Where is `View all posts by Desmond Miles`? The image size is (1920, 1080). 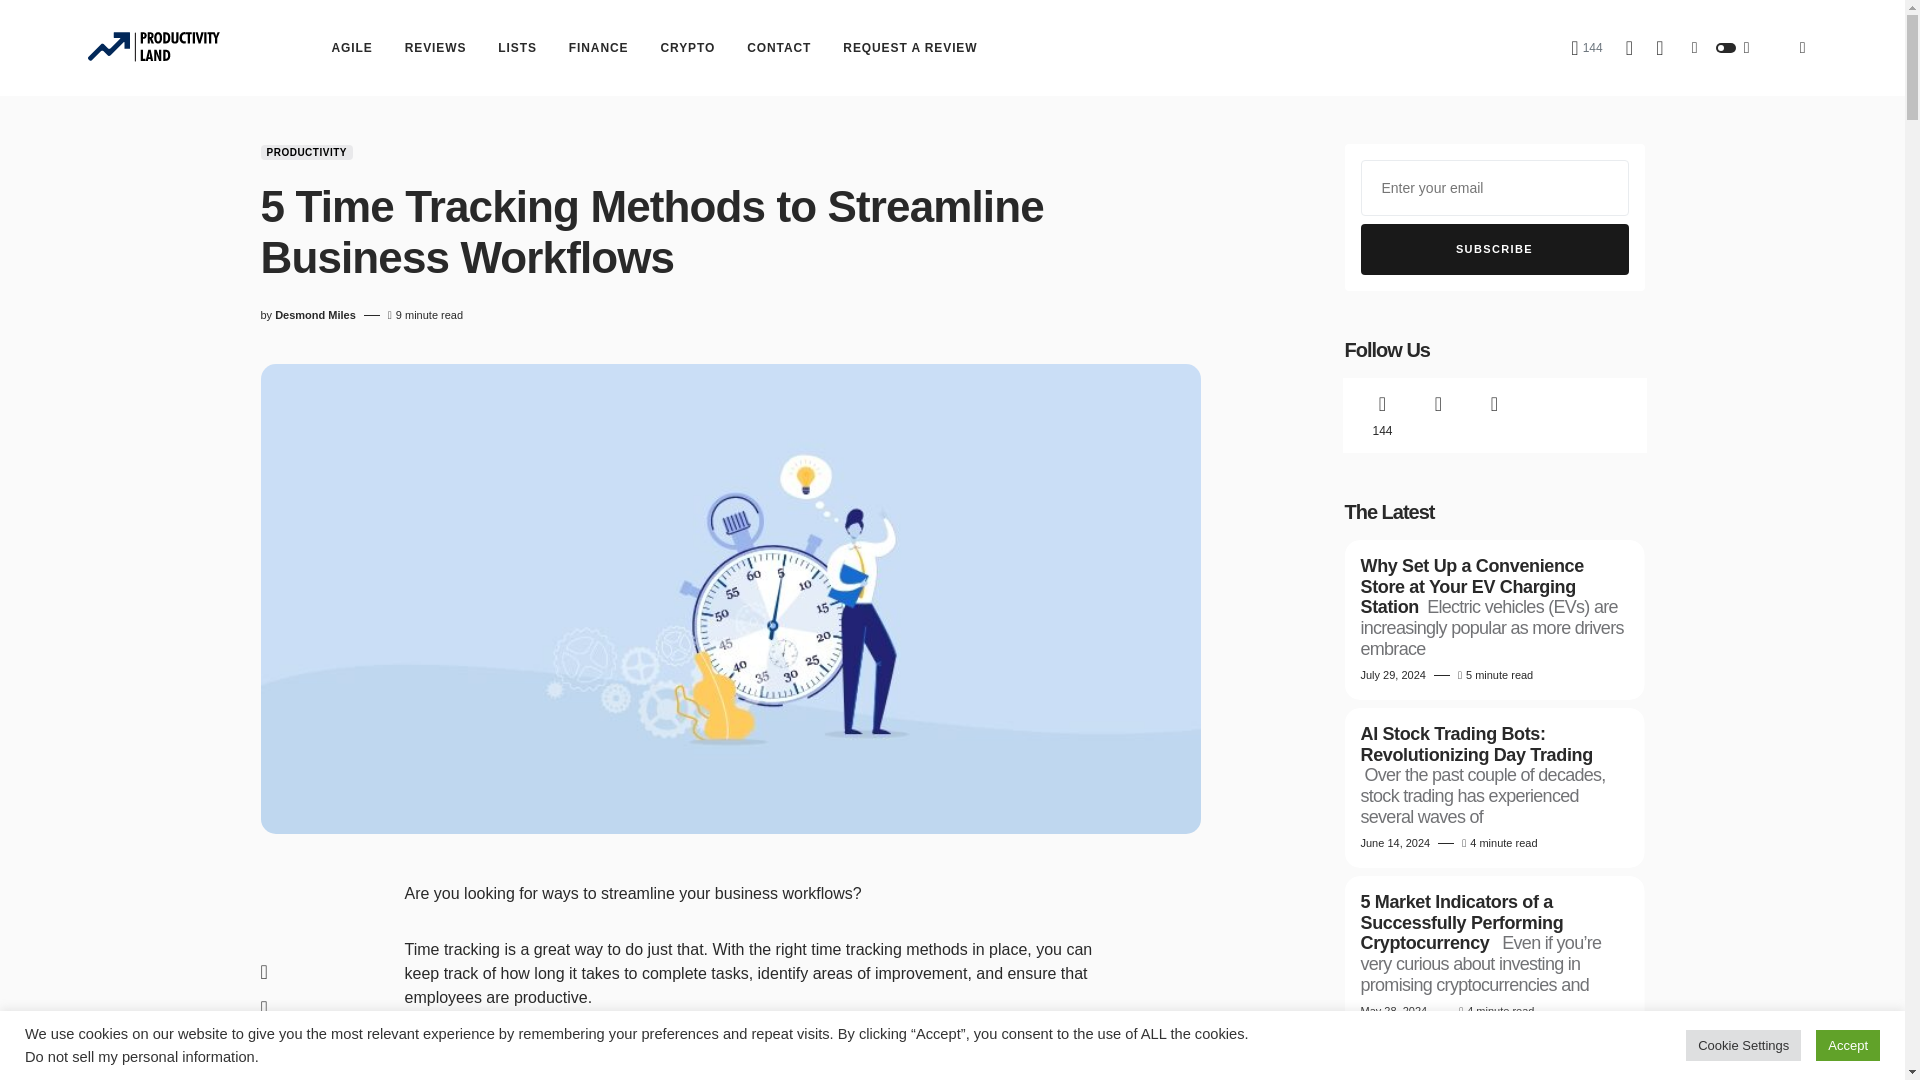
View all posts by Desmond Miles is located at coordinates (314, 315).